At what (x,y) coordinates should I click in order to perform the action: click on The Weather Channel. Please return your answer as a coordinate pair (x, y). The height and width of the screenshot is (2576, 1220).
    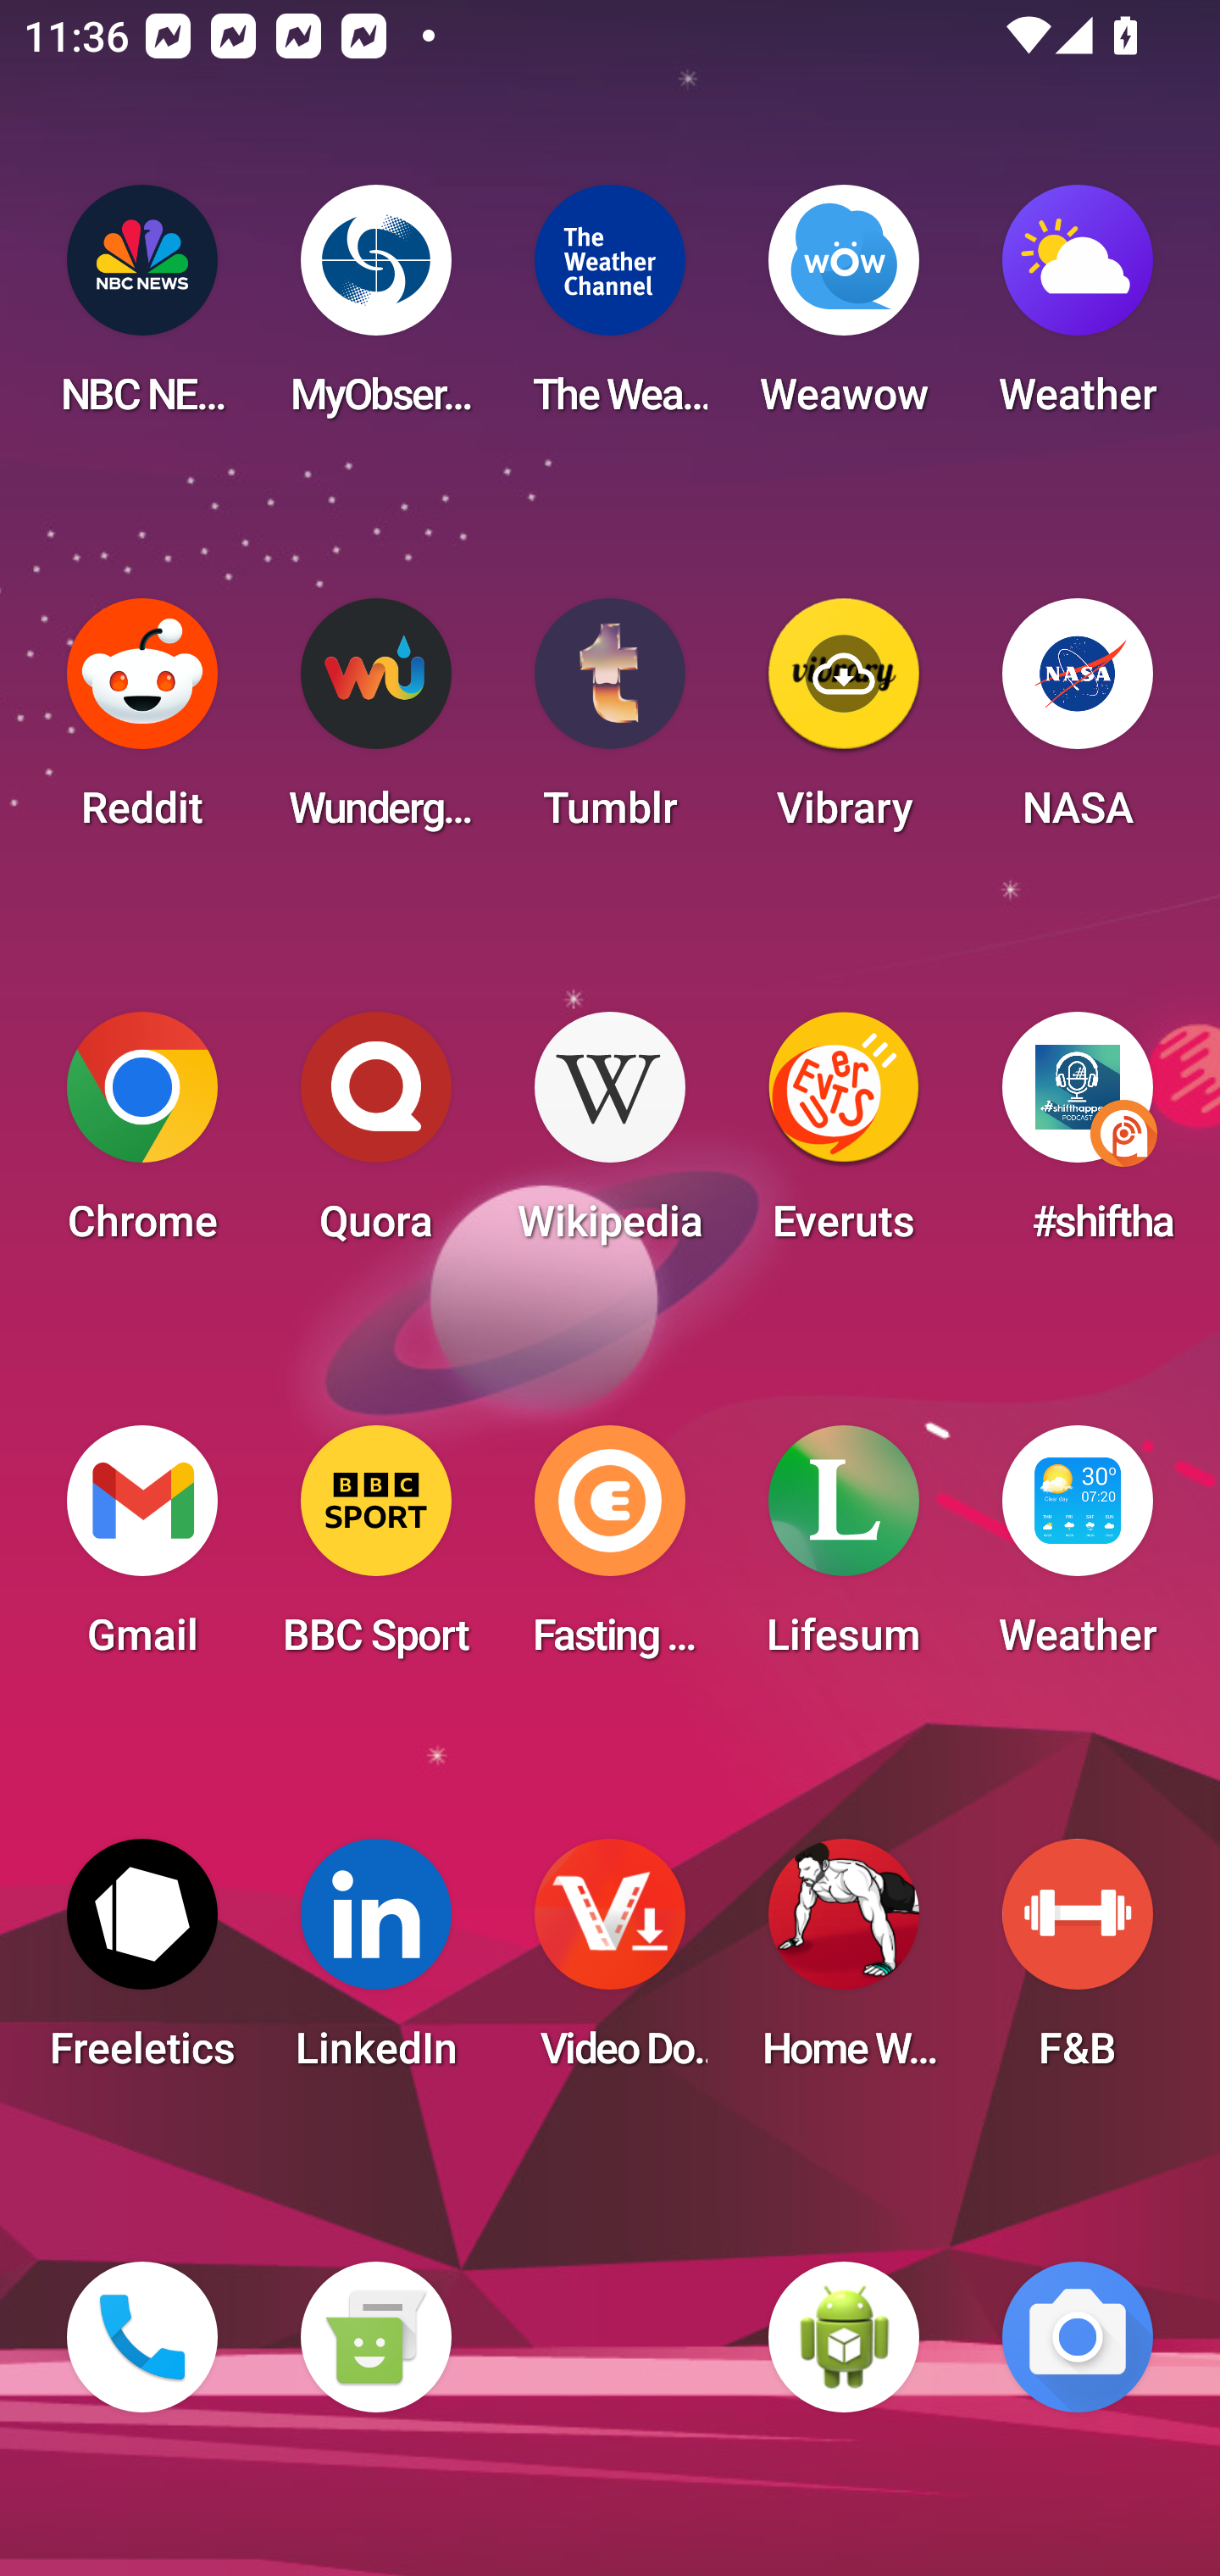
    Looking at the image, I should click on (610, 310).